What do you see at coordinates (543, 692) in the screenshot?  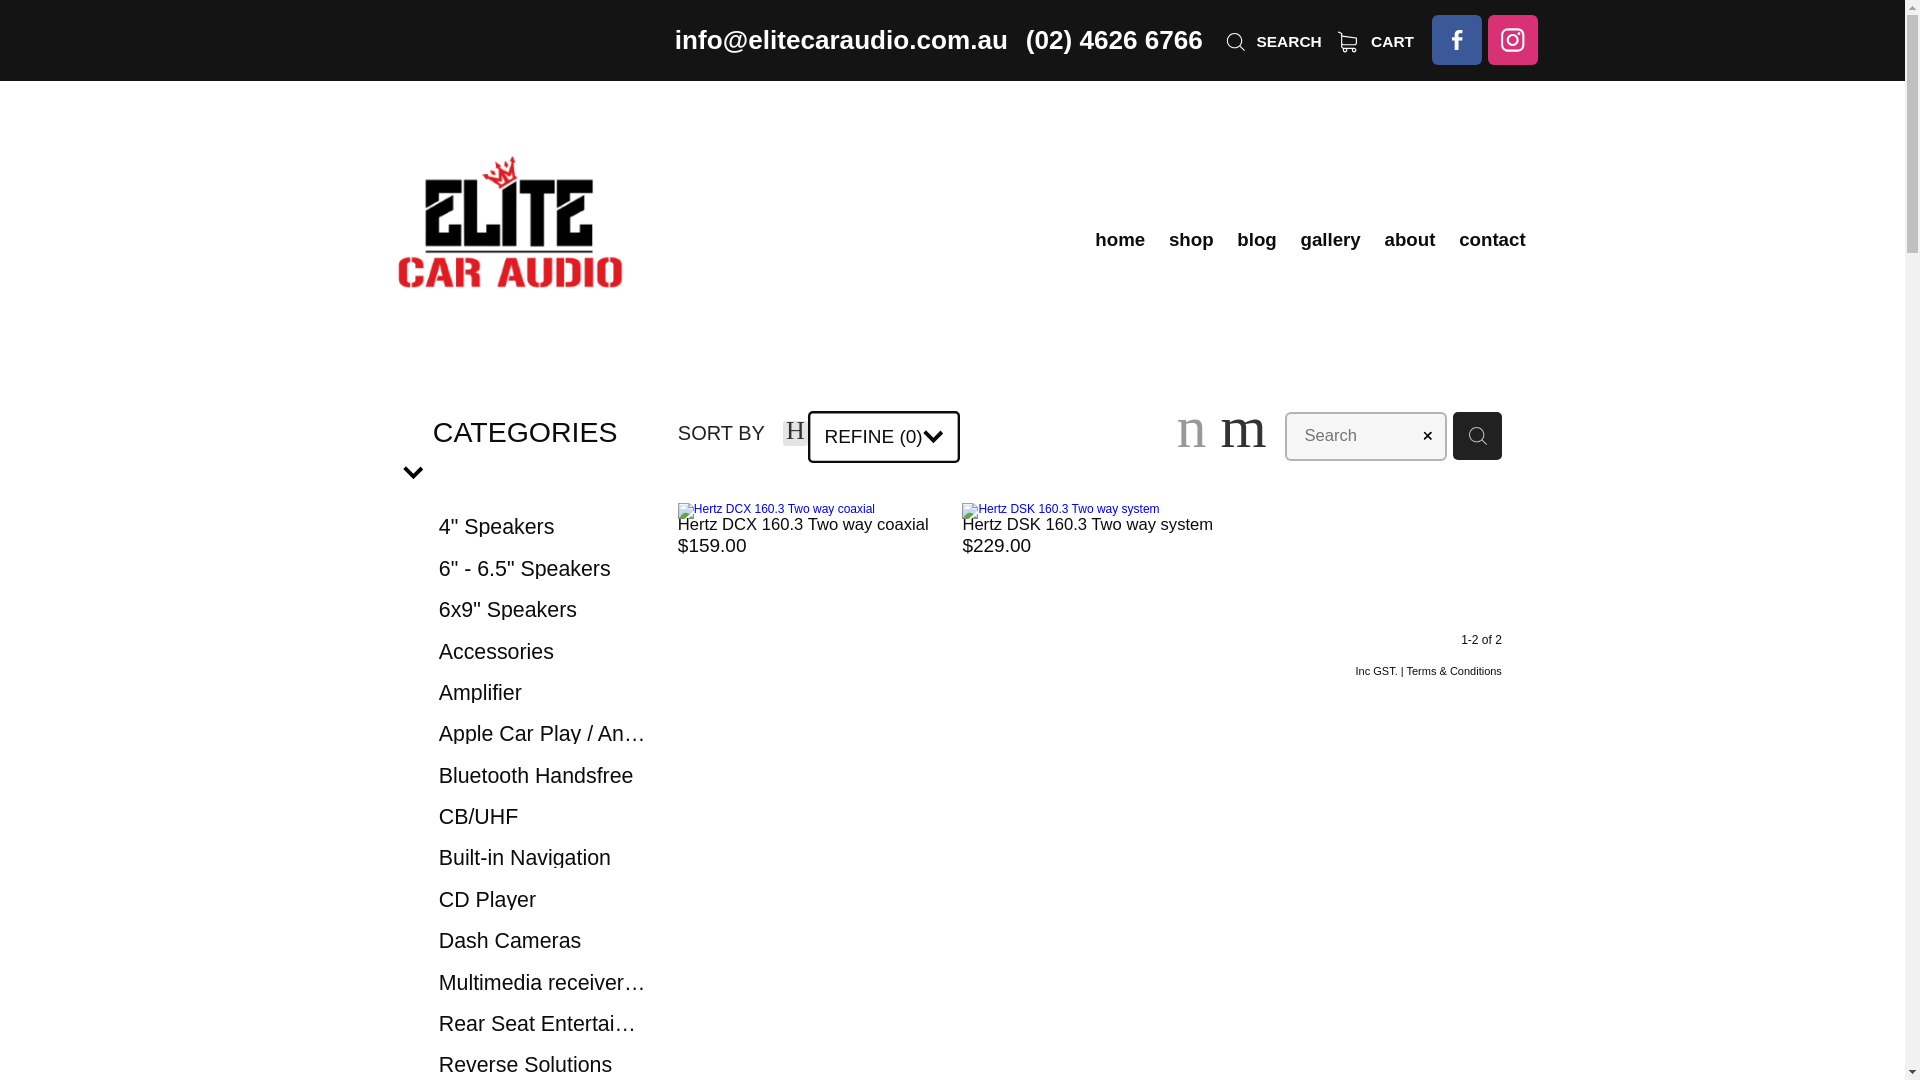 I see `Amplifier` at bounding box center [543, 692].